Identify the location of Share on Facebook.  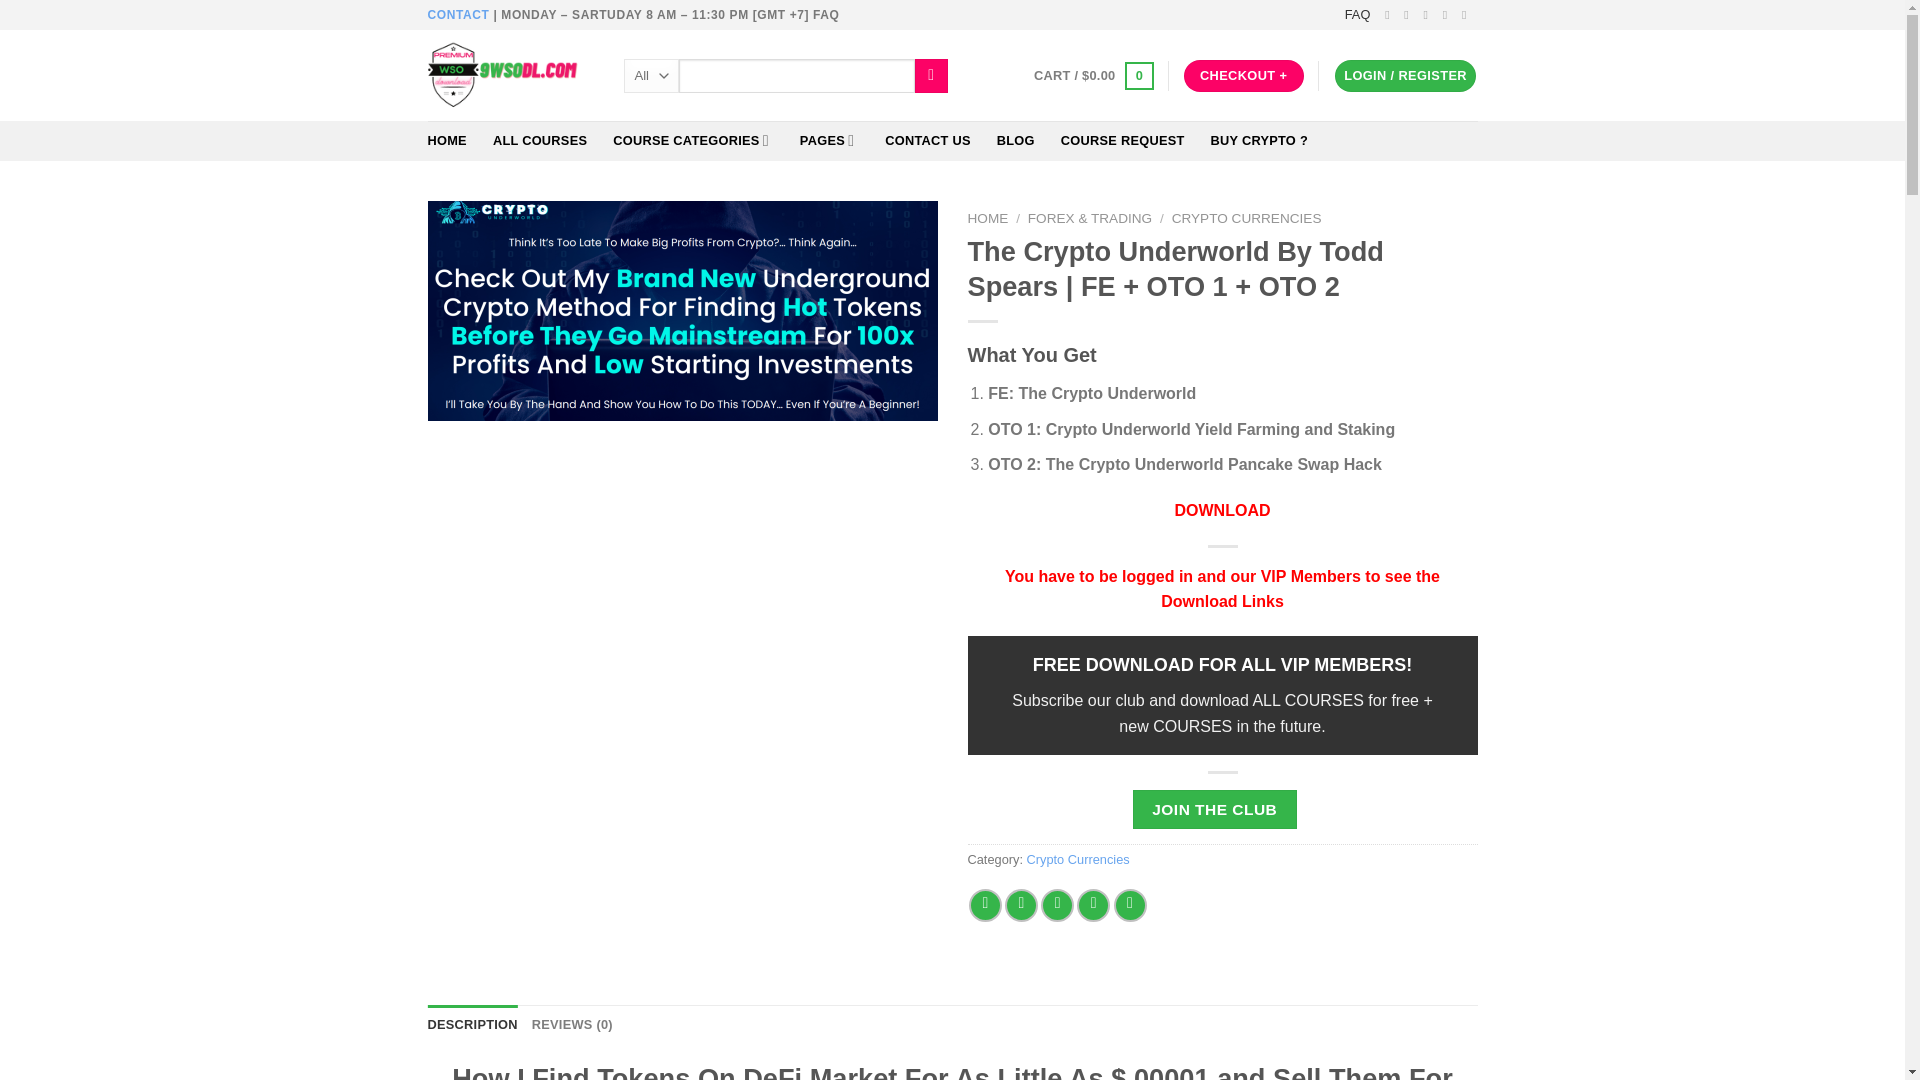
(986, 905).